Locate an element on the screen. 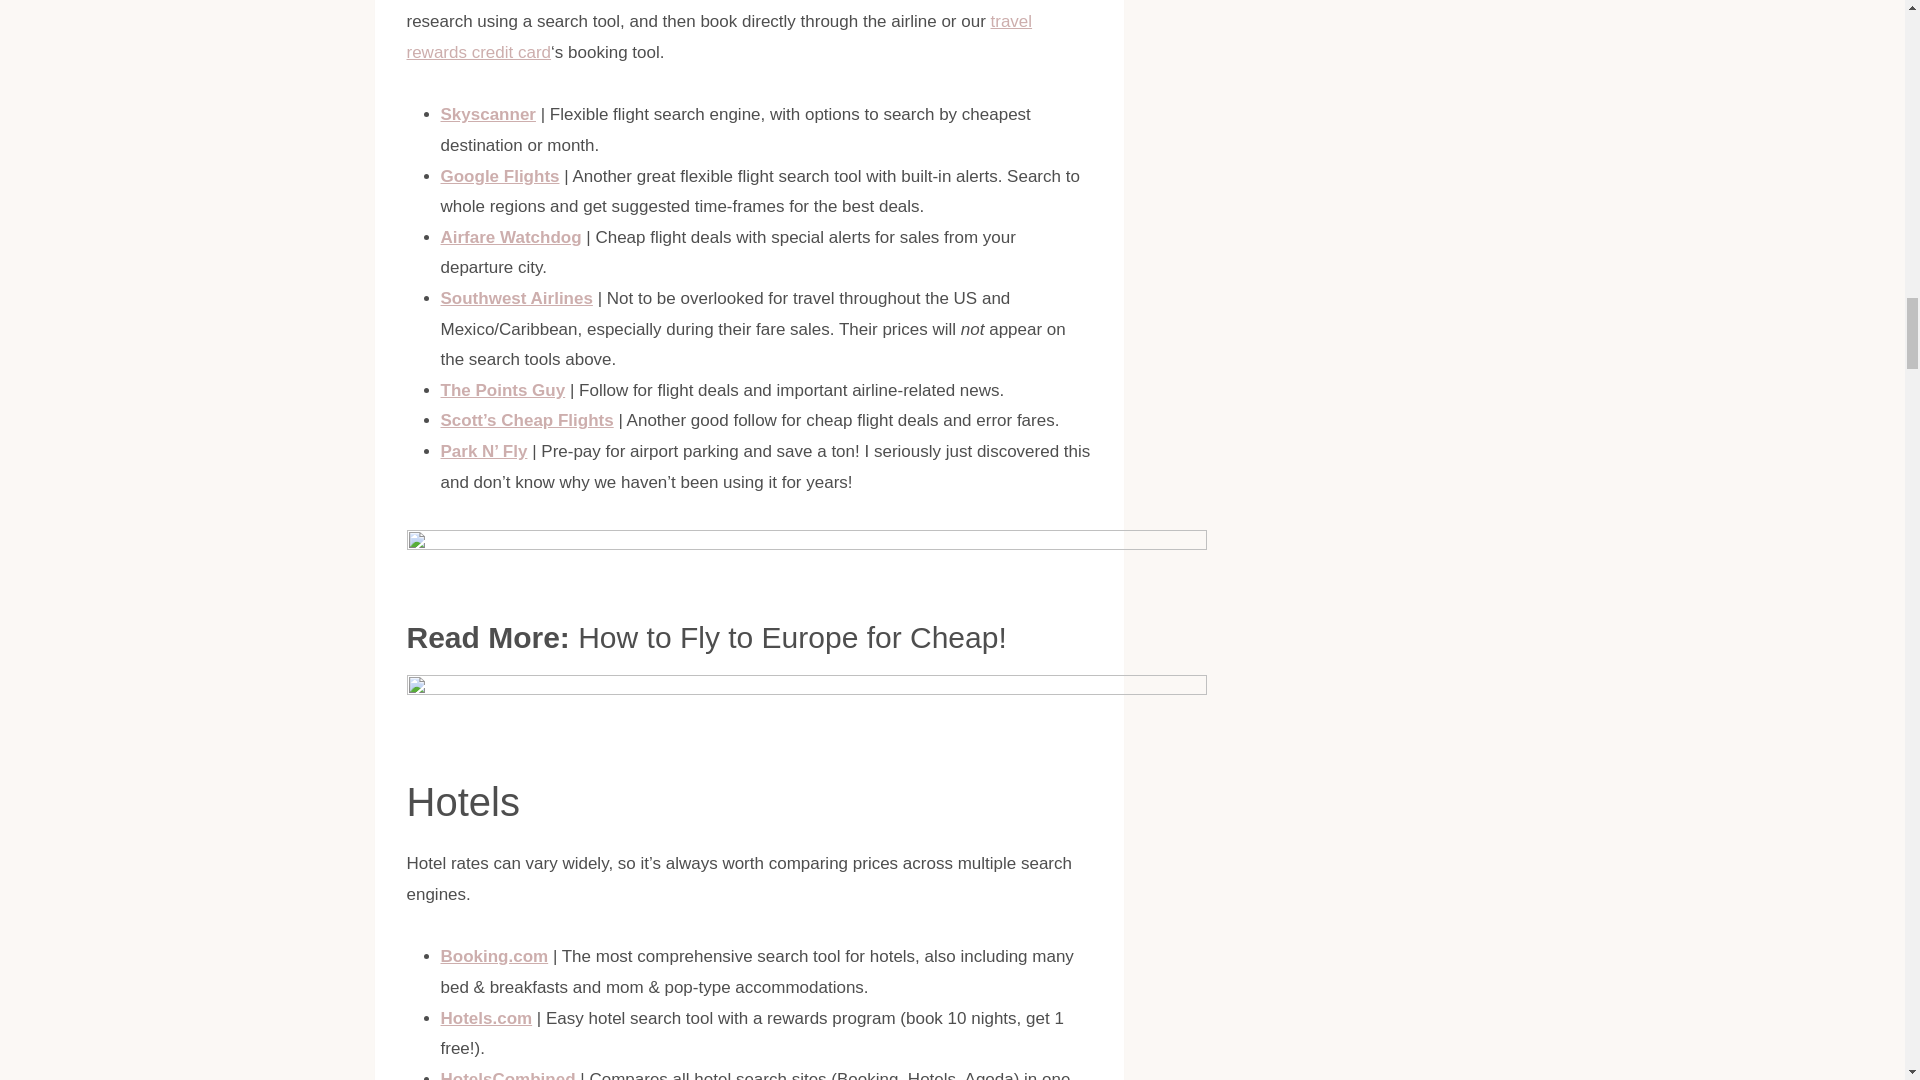 Image resolution: width=1920 pixels, height=1080 pixels. Southwest Airlines is located at coordinates (515, 298).